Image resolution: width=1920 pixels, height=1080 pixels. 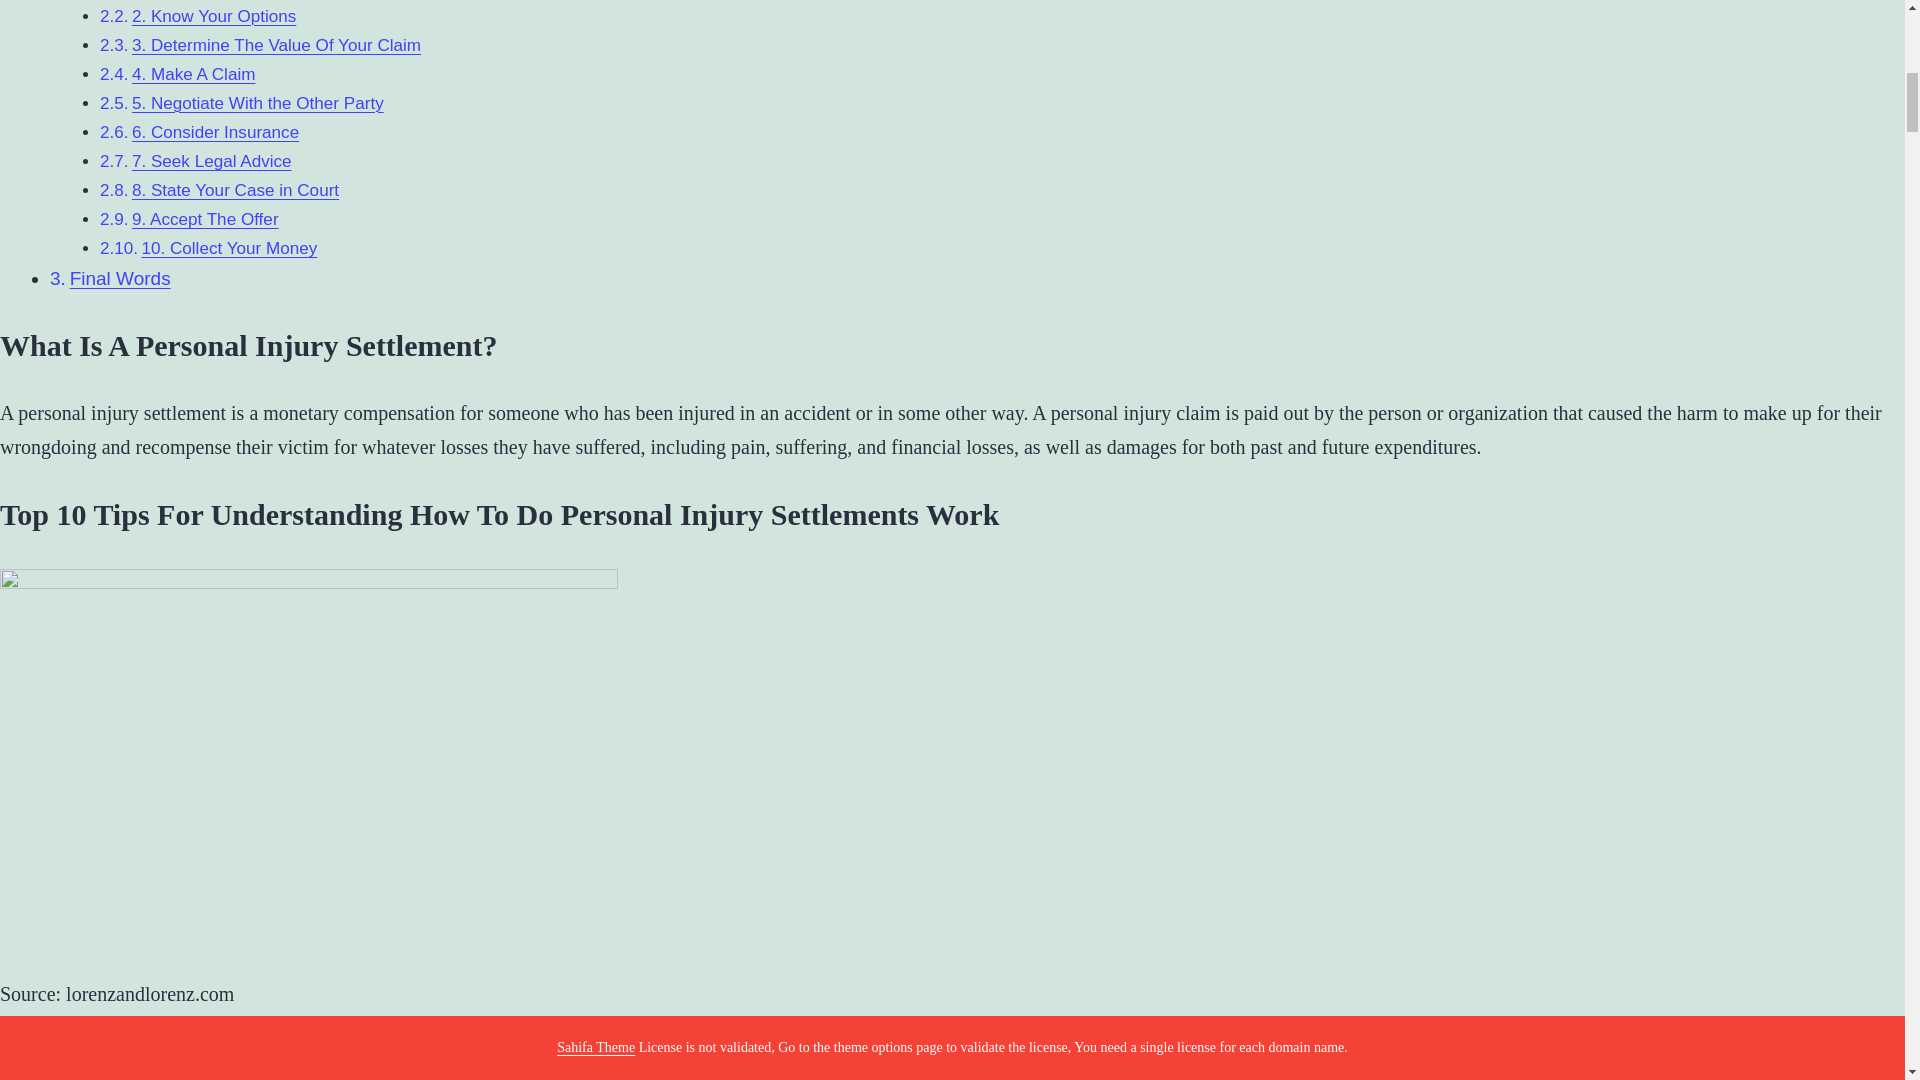 What do you see at coordinates (236, 190) in the screenshot?
I see `8. State Your Case in Court` at bounding box center [236, 190].